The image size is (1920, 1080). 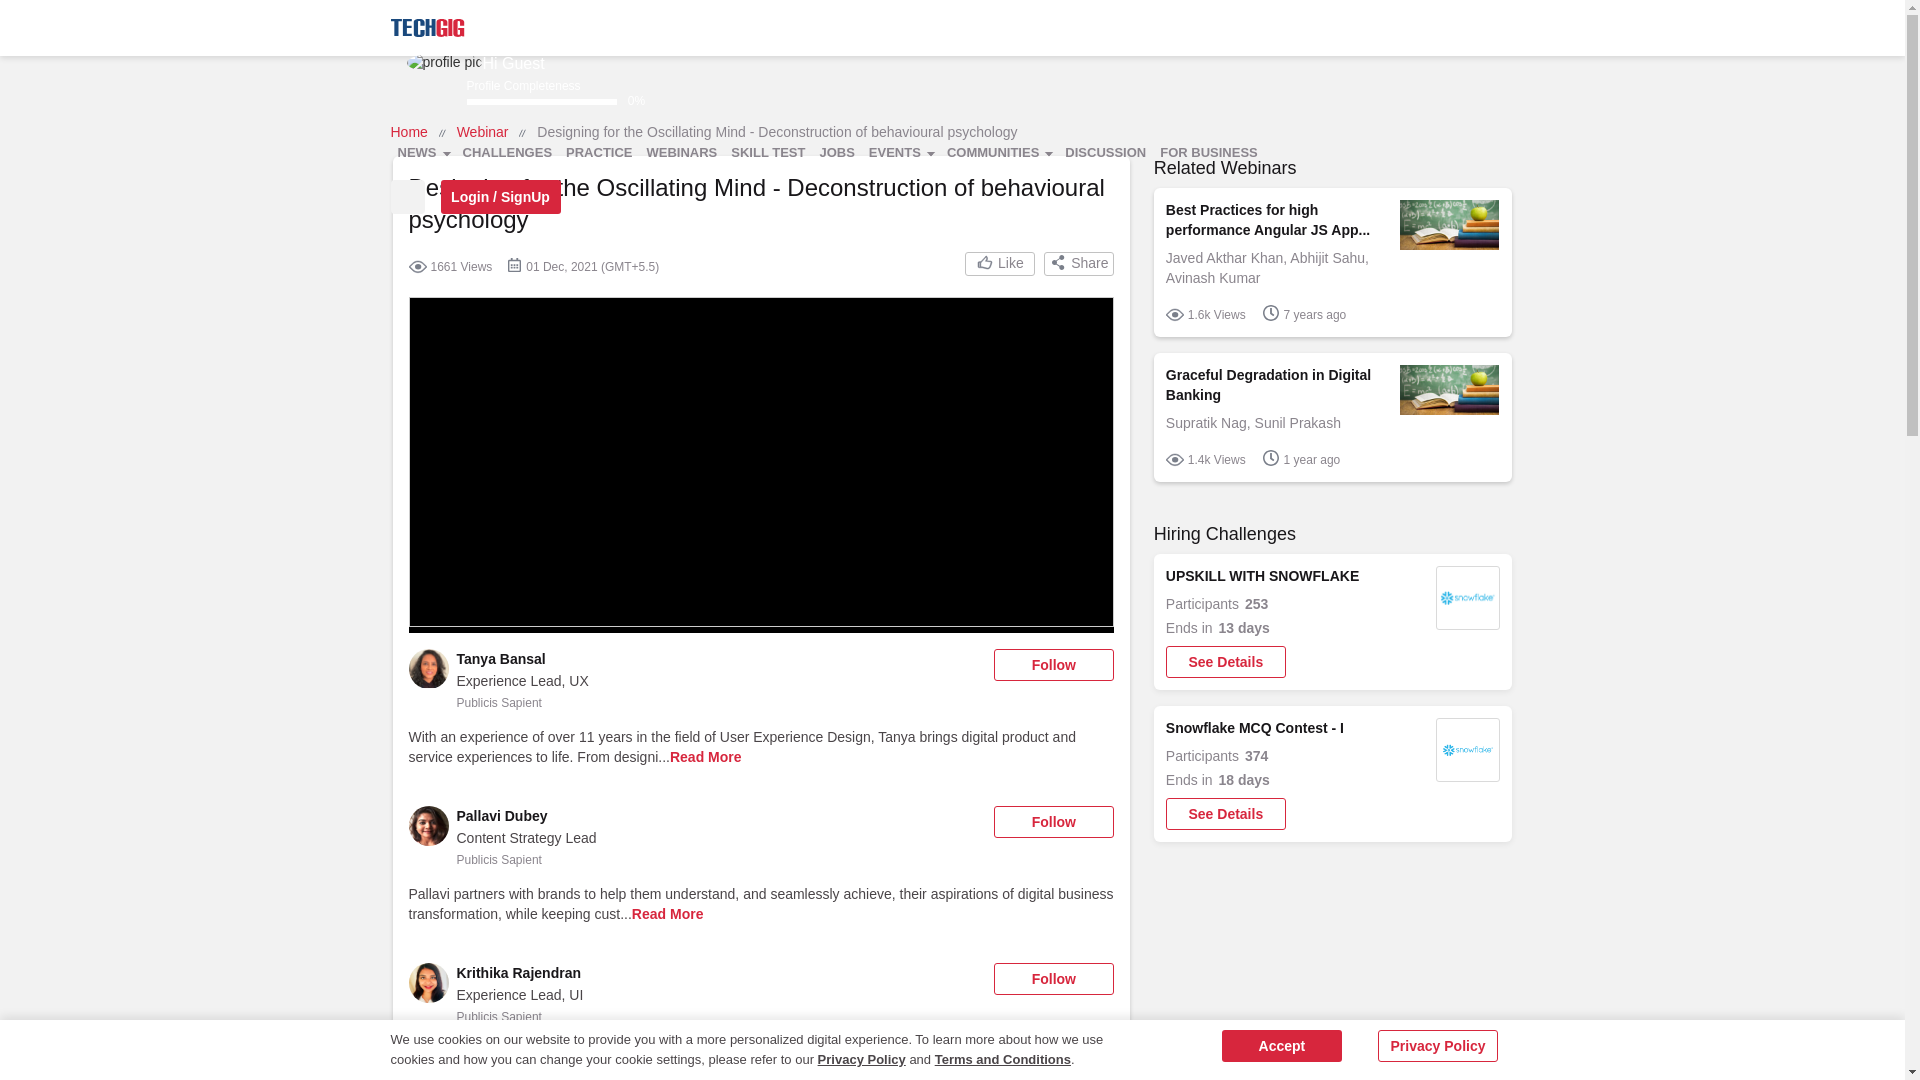 What do you see at coordinates (508, 153) in the screenshot?
I see `CHALLENGES` at bounding box center [508, 153].